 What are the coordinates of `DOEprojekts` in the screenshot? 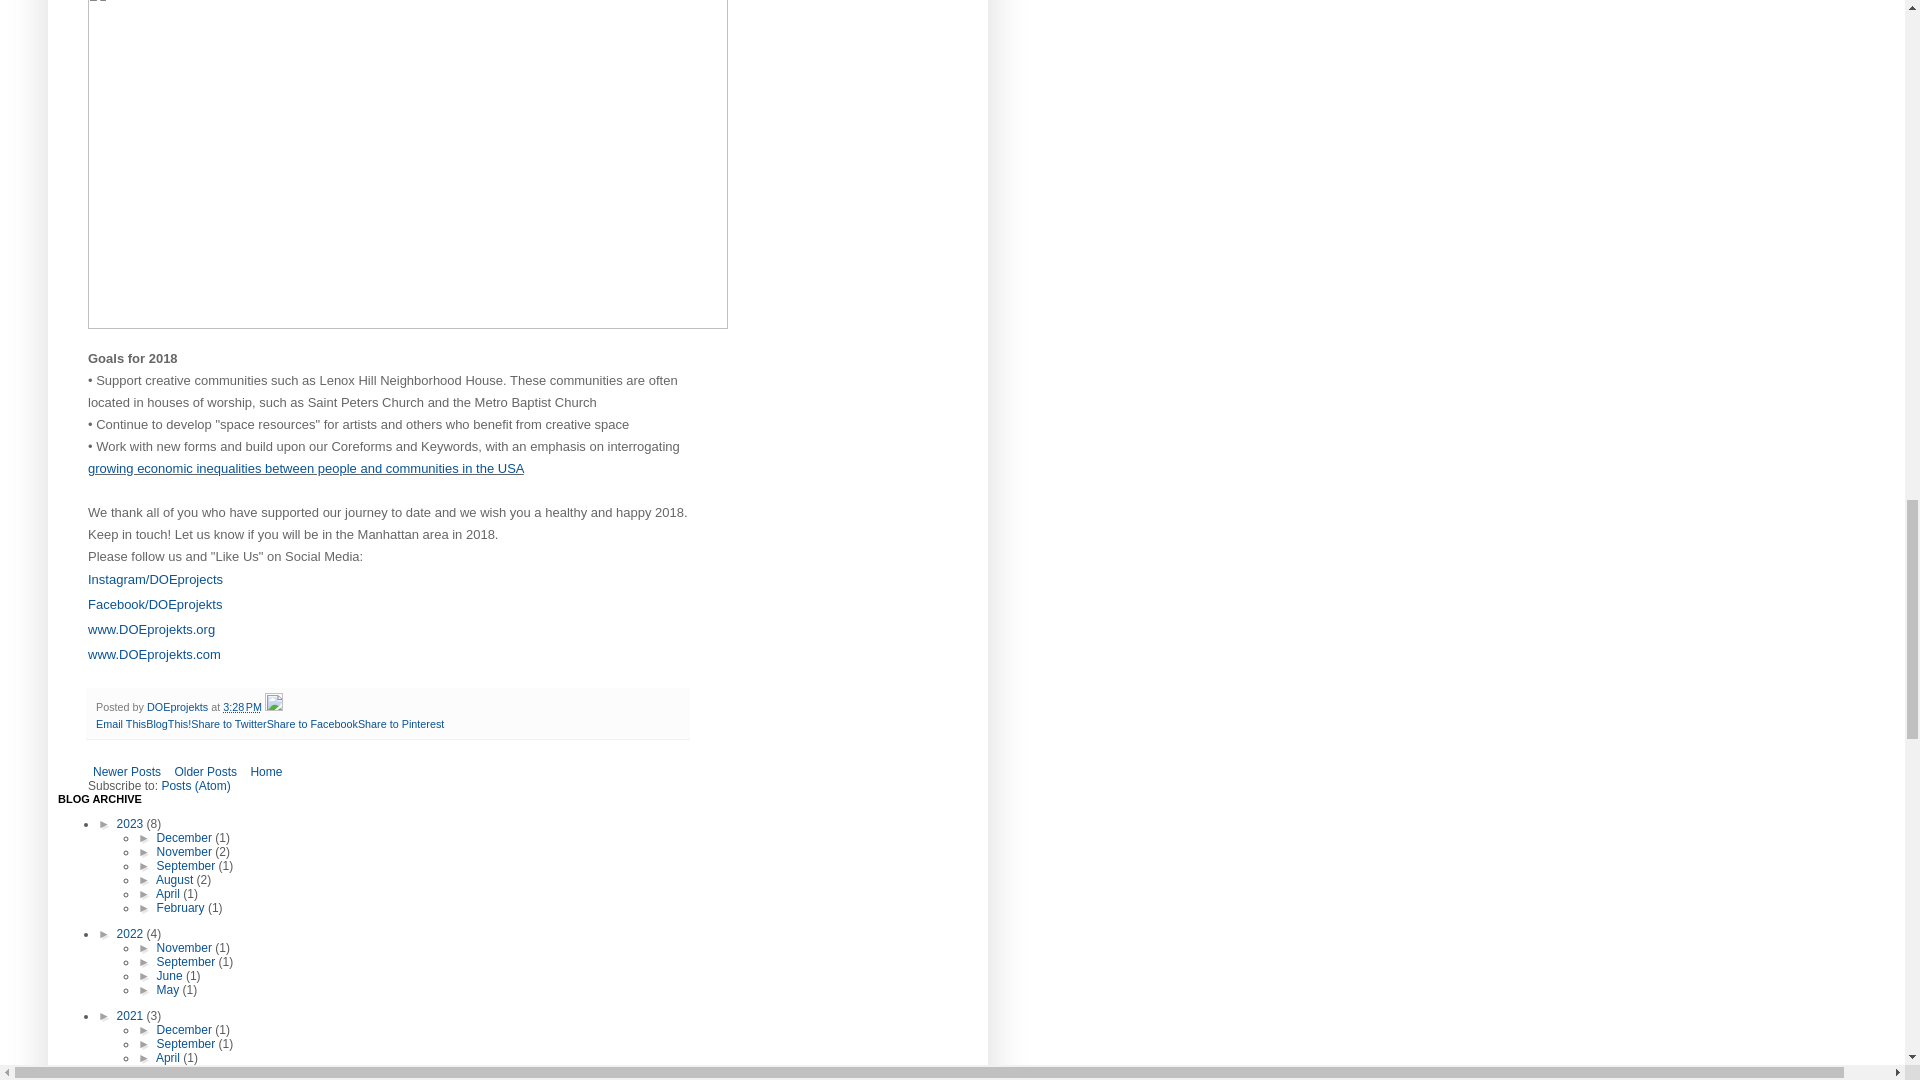 It's located at (179, 706).